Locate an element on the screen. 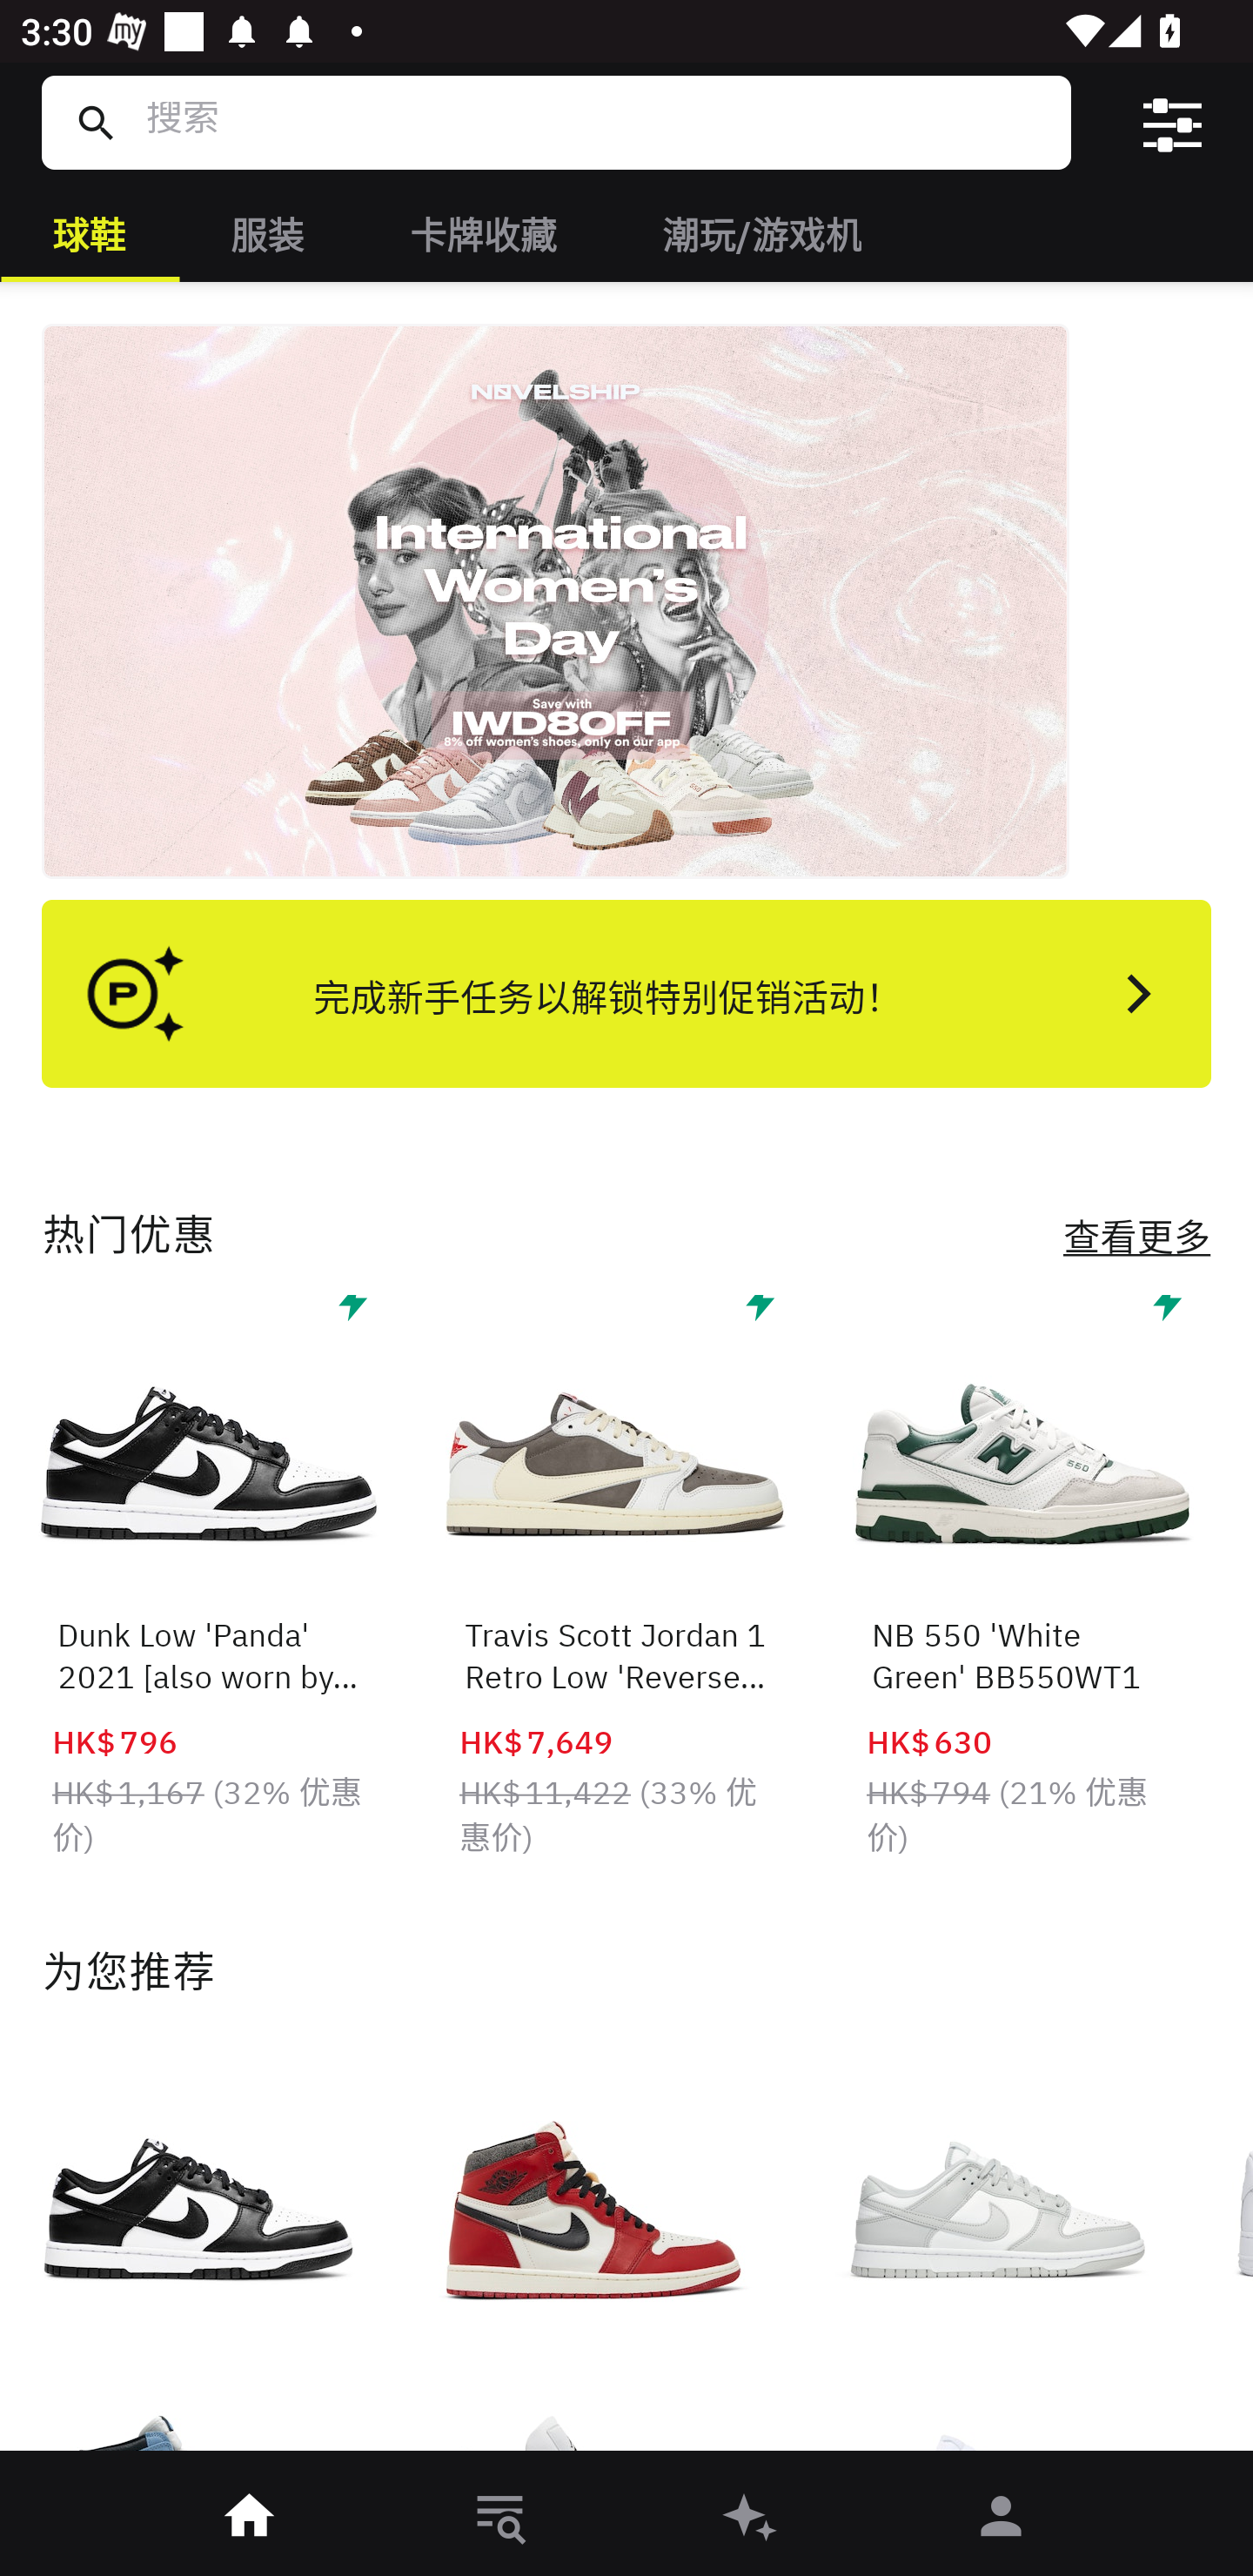 The width and height of the screenshot is (1253, 2576). 完成新手任务以解锁特别促销活动！  is located at coordinates (626, 993).